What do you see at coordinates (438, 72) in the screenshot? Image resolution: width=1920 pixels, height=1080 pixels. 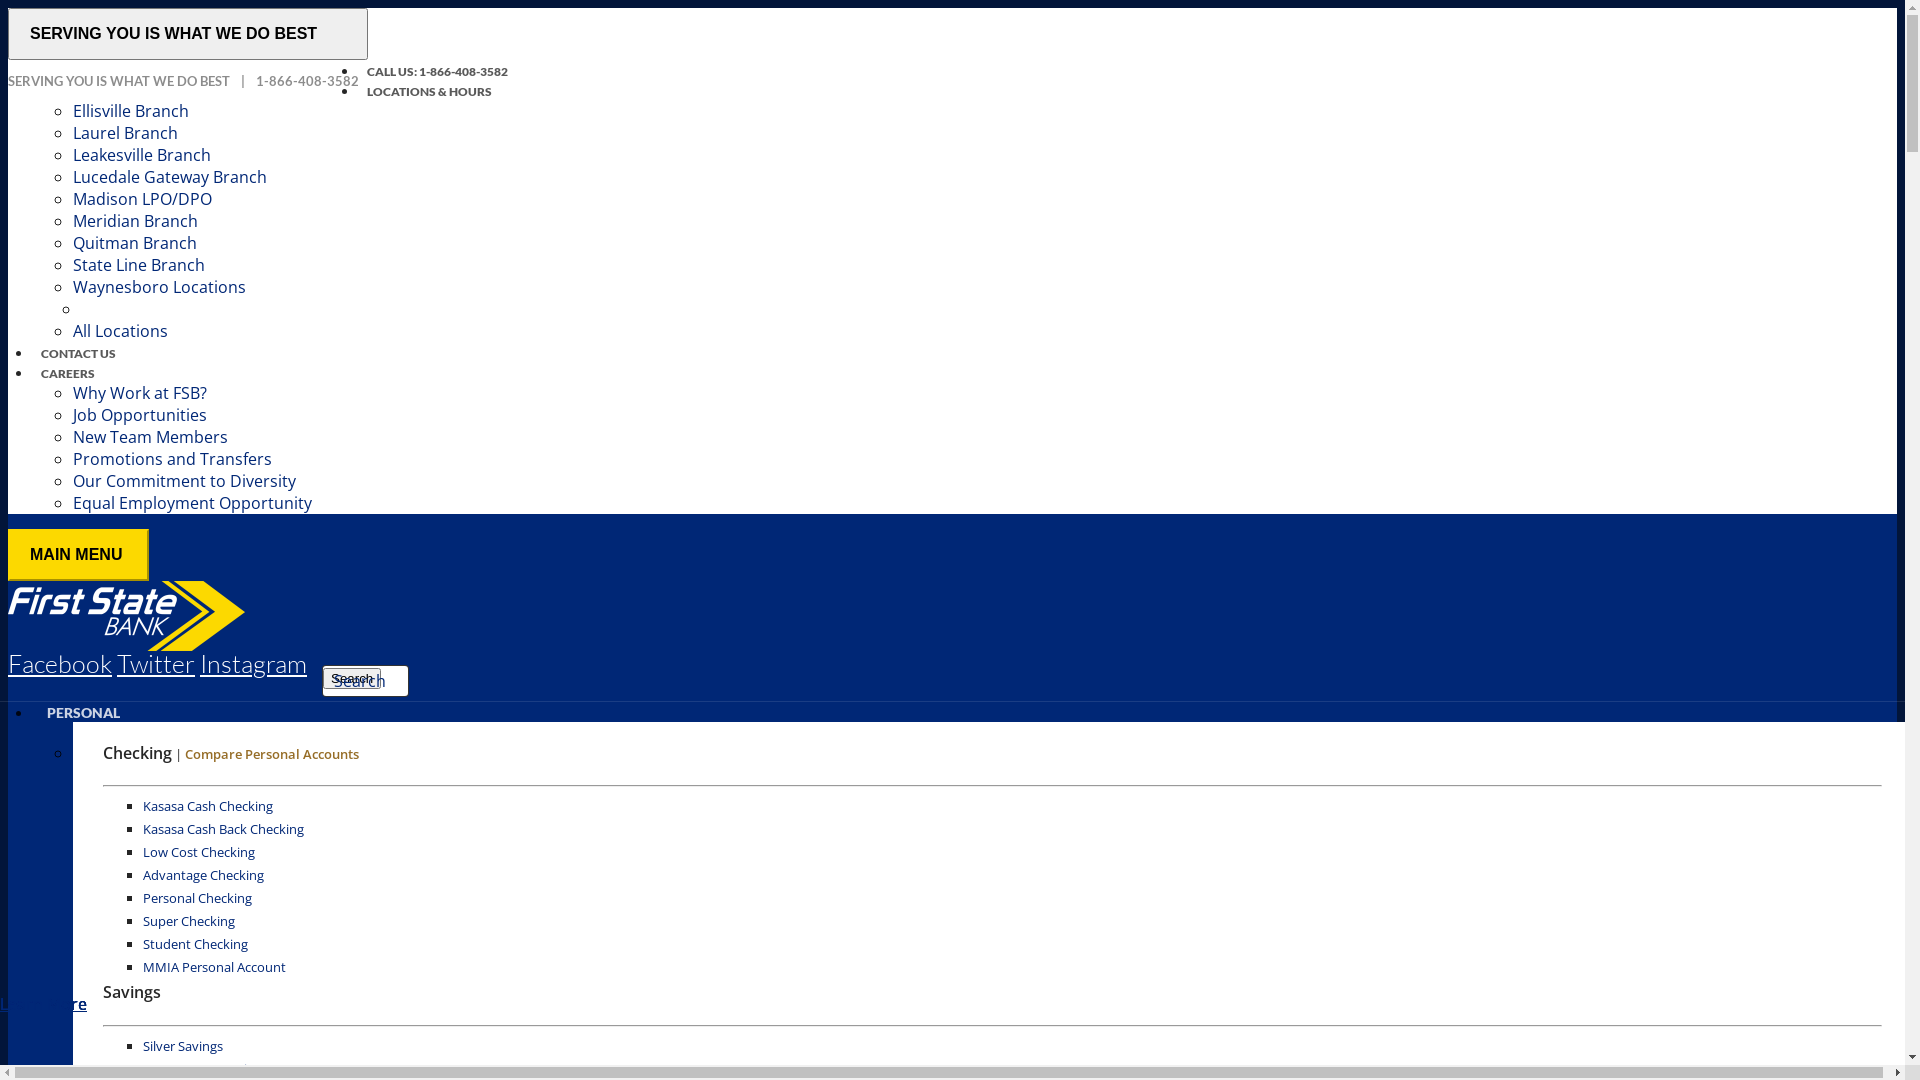 I see `CALL US: 1-866-408-3582` at bounding box center [438, 72].